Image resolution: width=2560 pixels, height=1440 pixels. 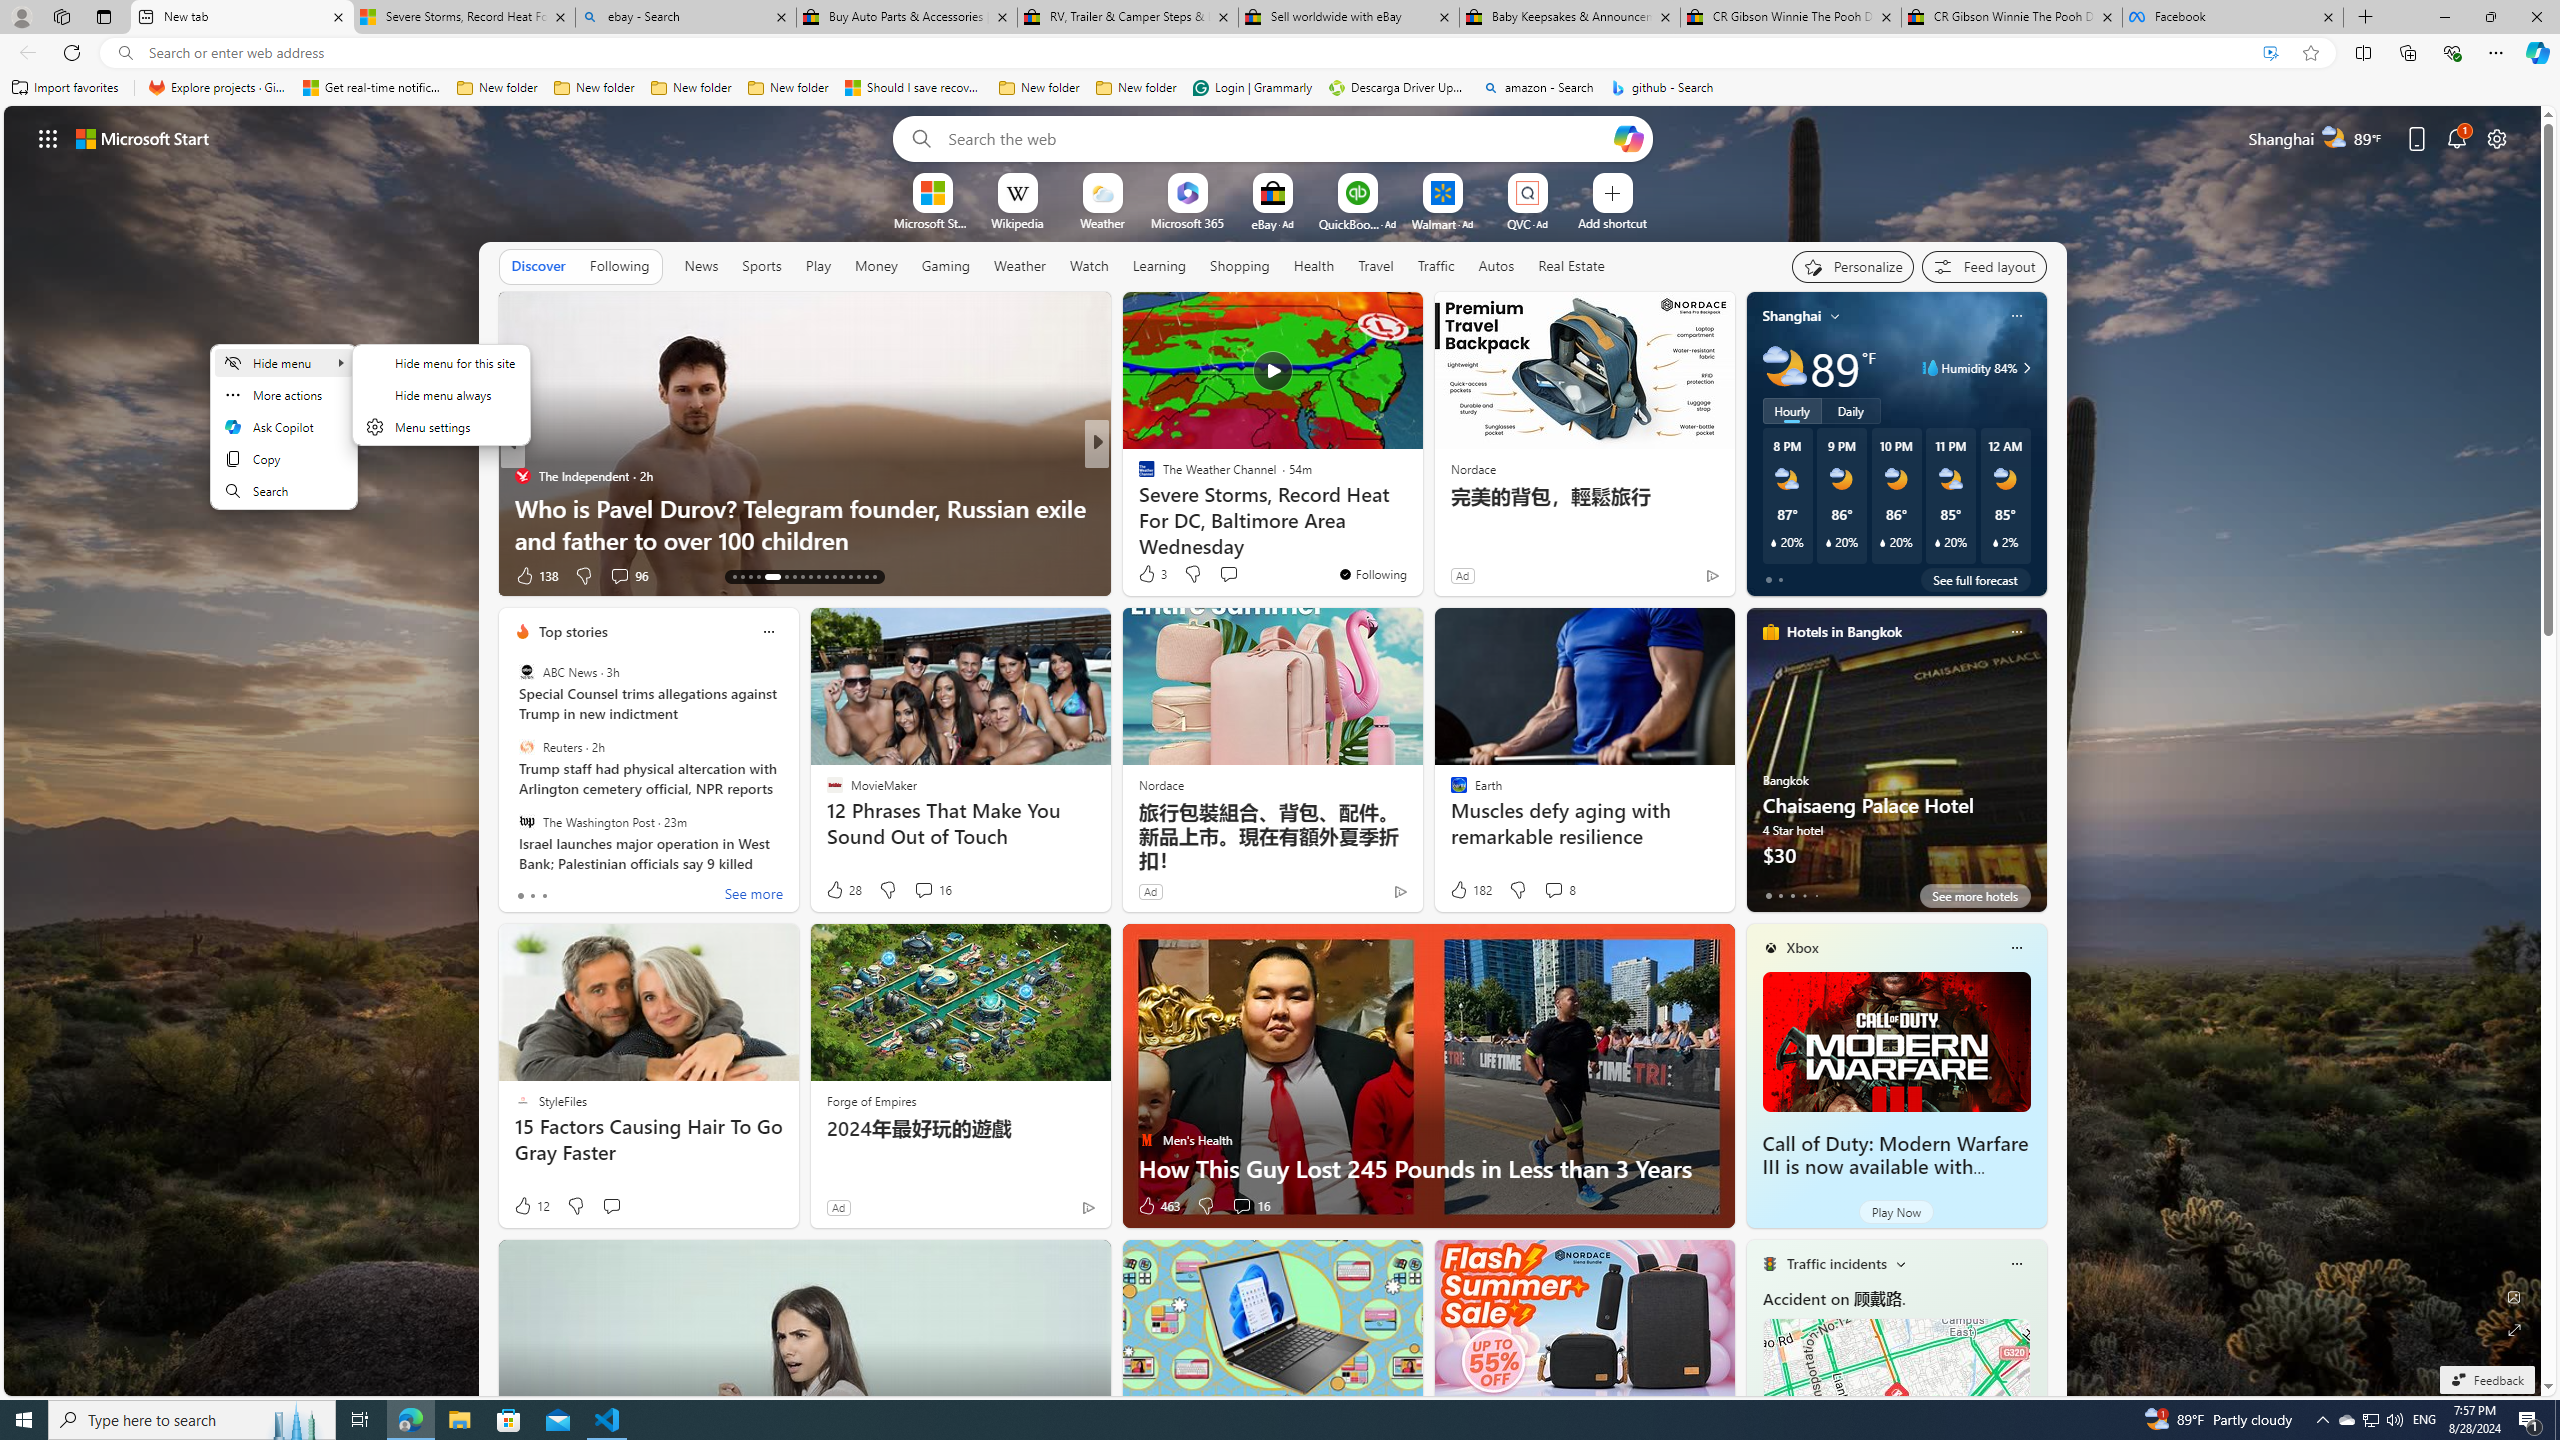 I want to click on Traffic Title Traffic Light, so click(x=1768, y=1263).